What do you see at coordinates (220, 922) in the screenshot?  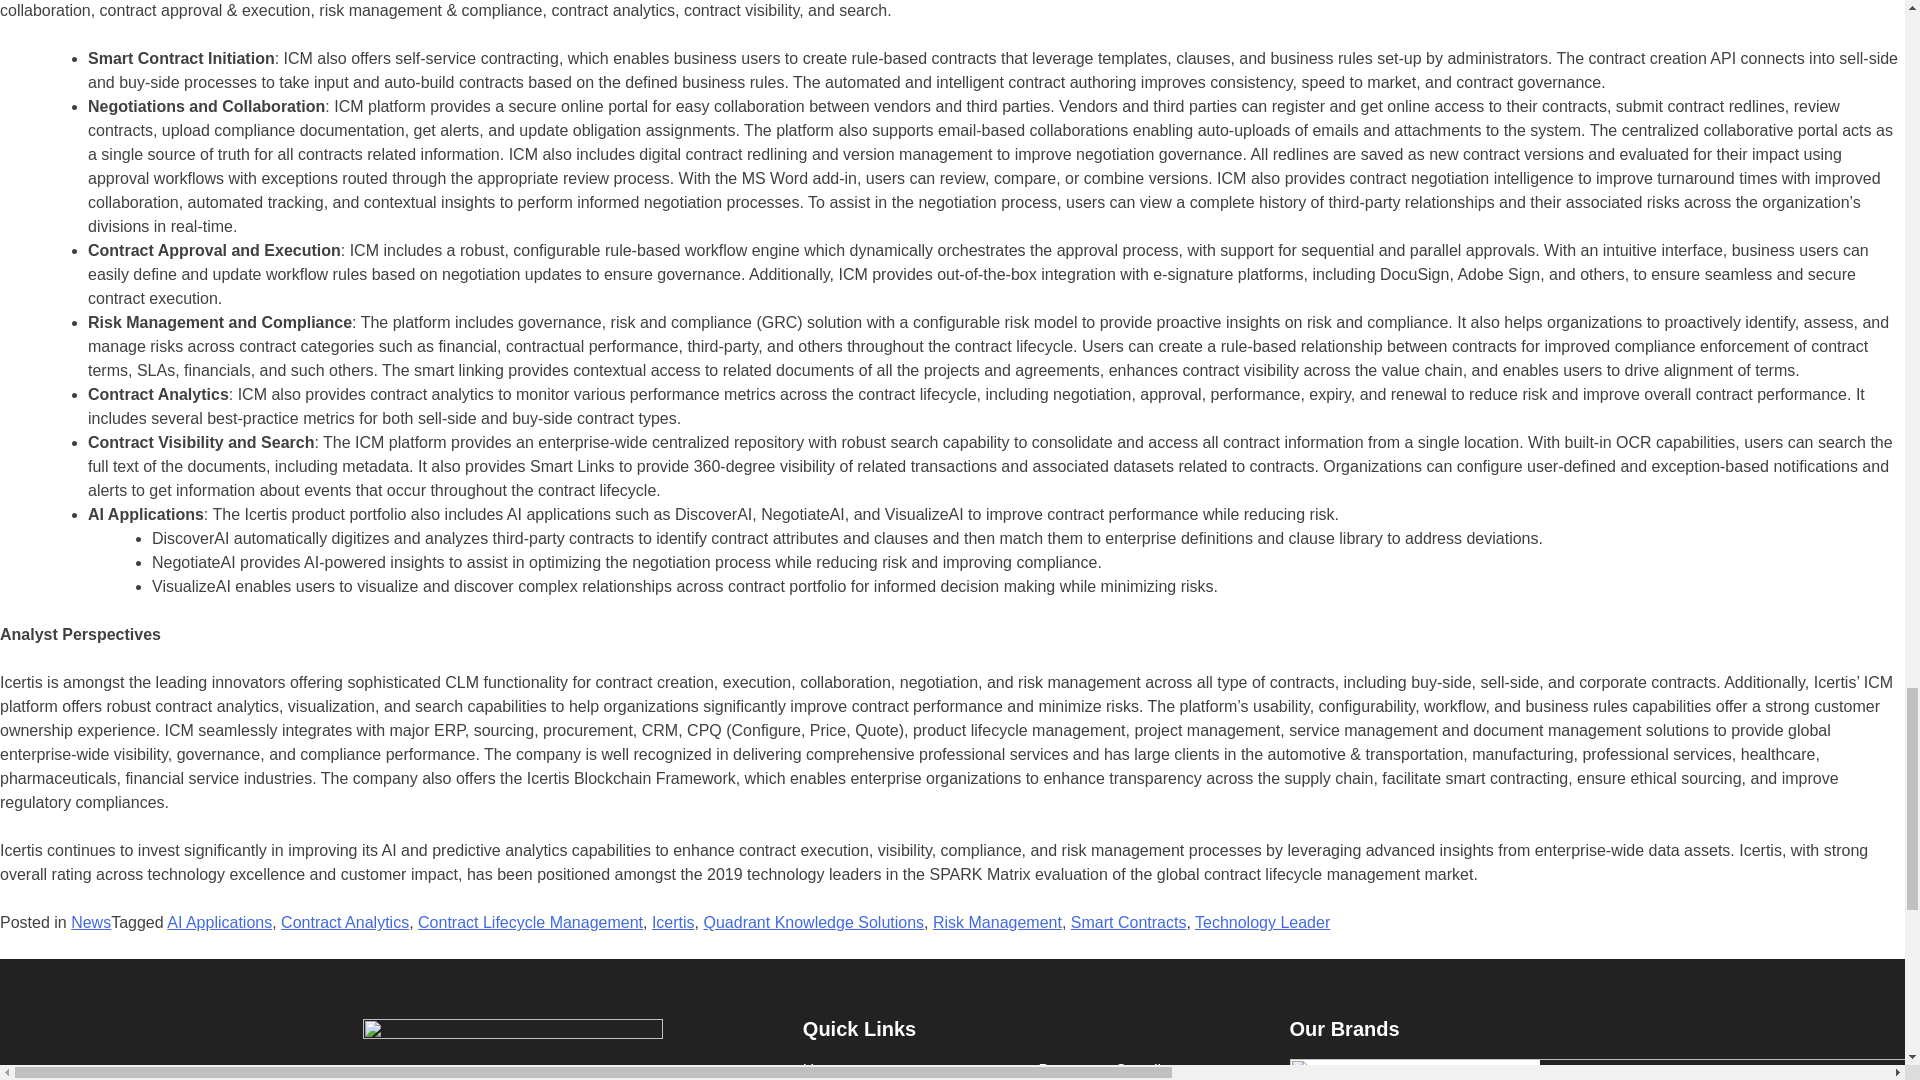 I see `AI Applications` at bounding box center [220, 922].